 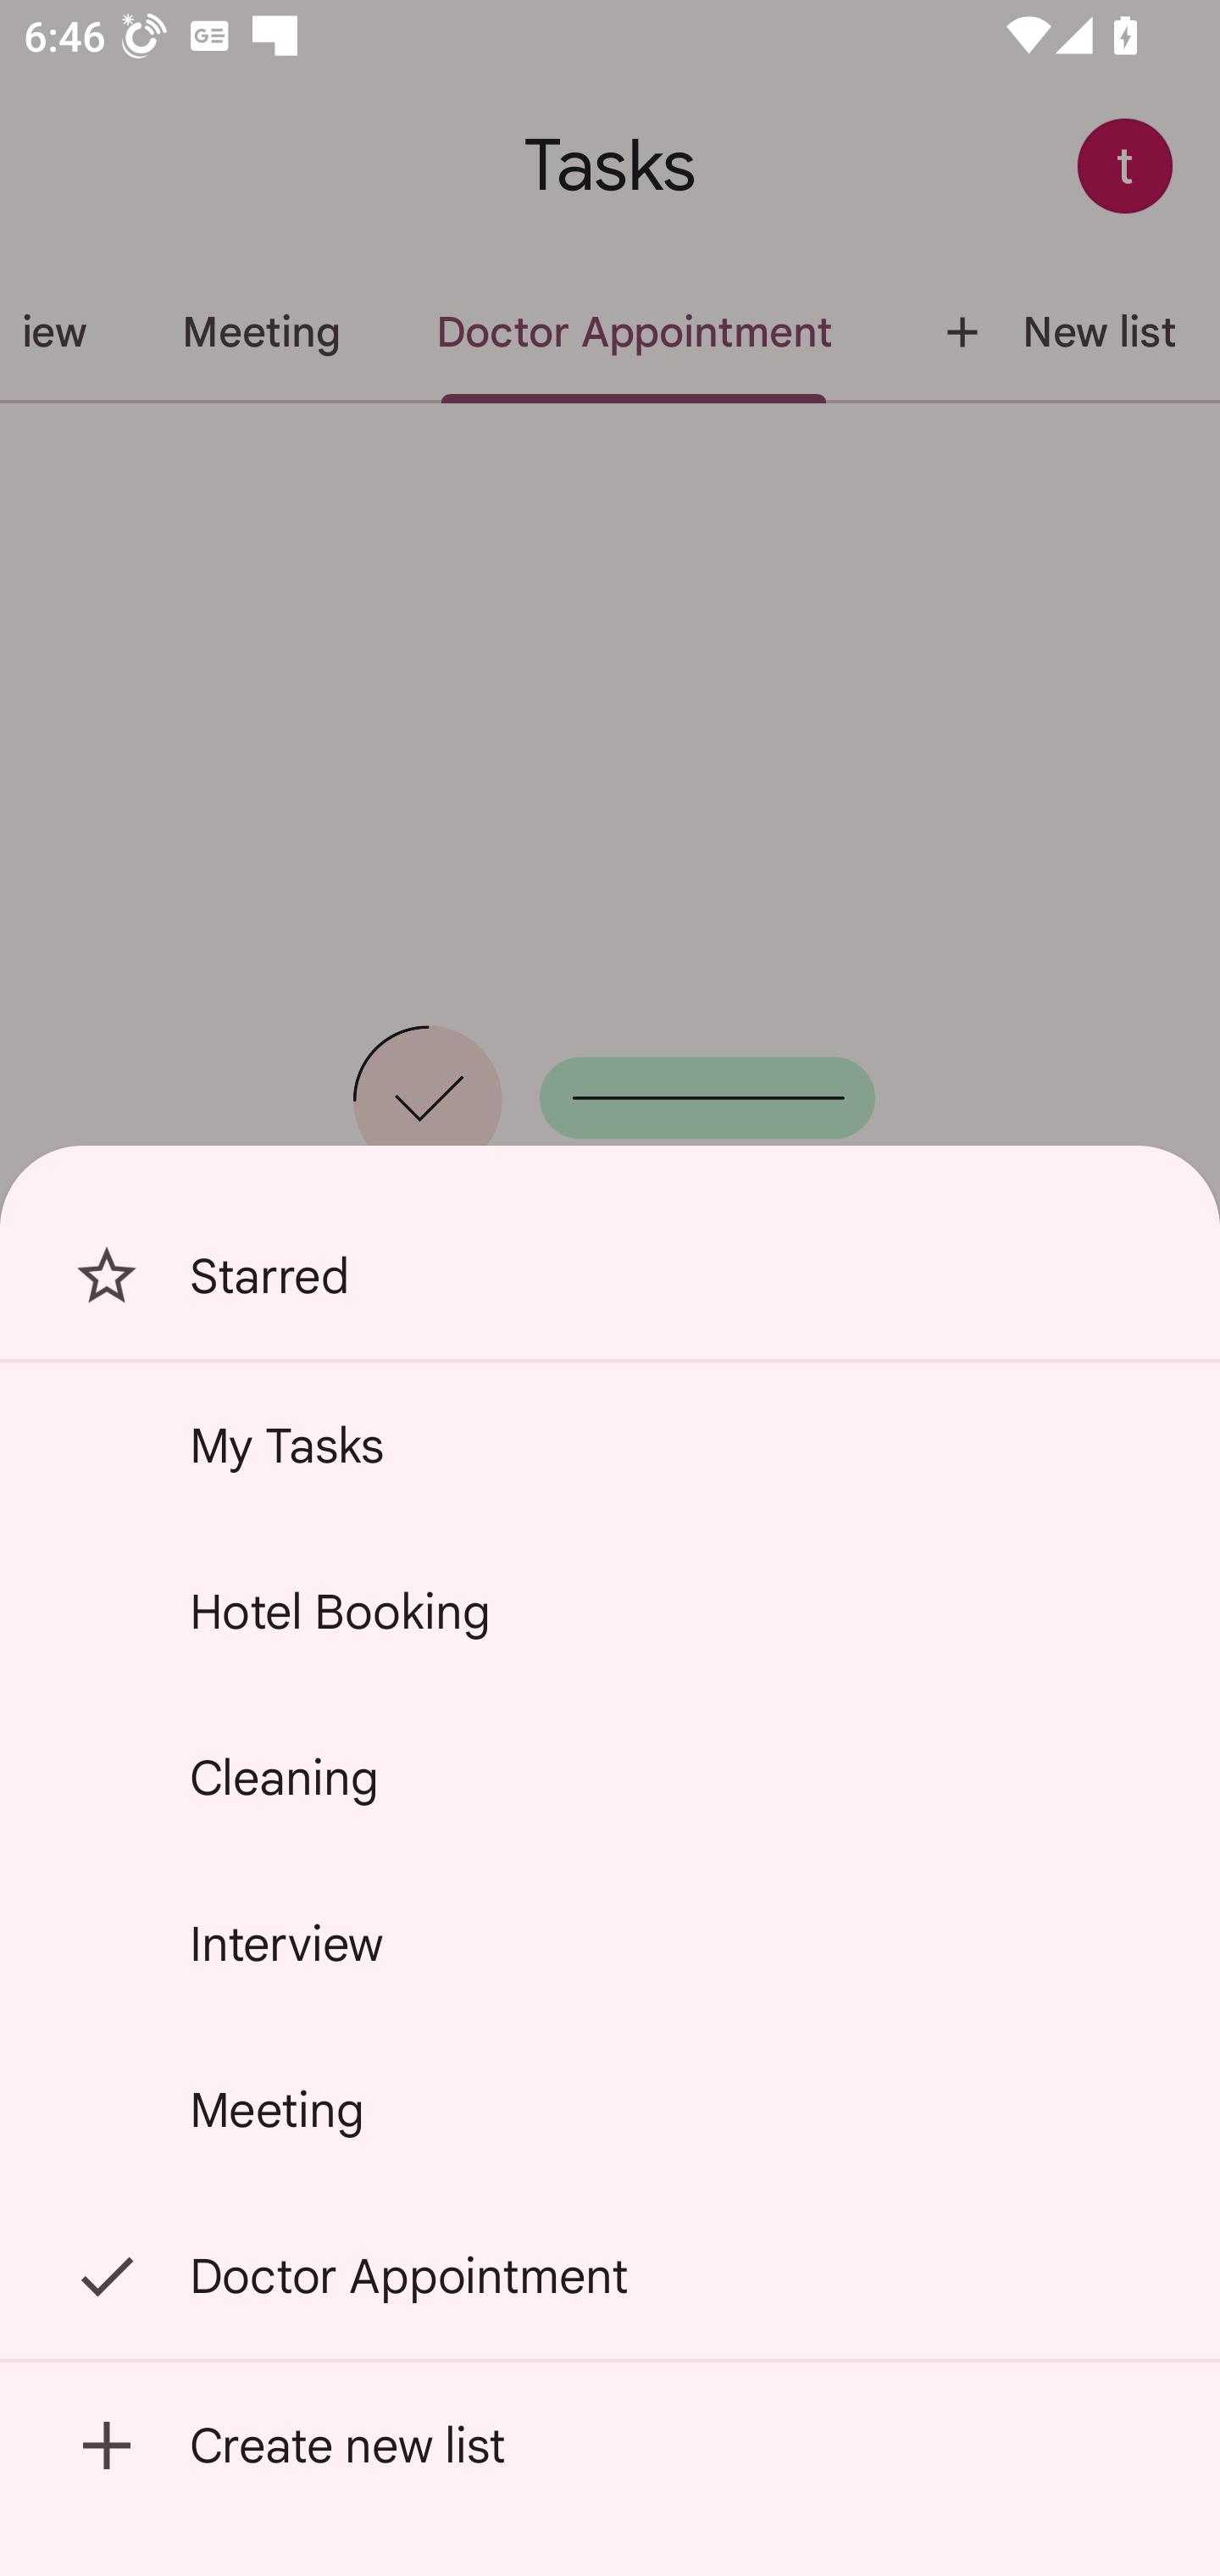 I want to click on Hotel Booking, so click(x=610, y=1611).